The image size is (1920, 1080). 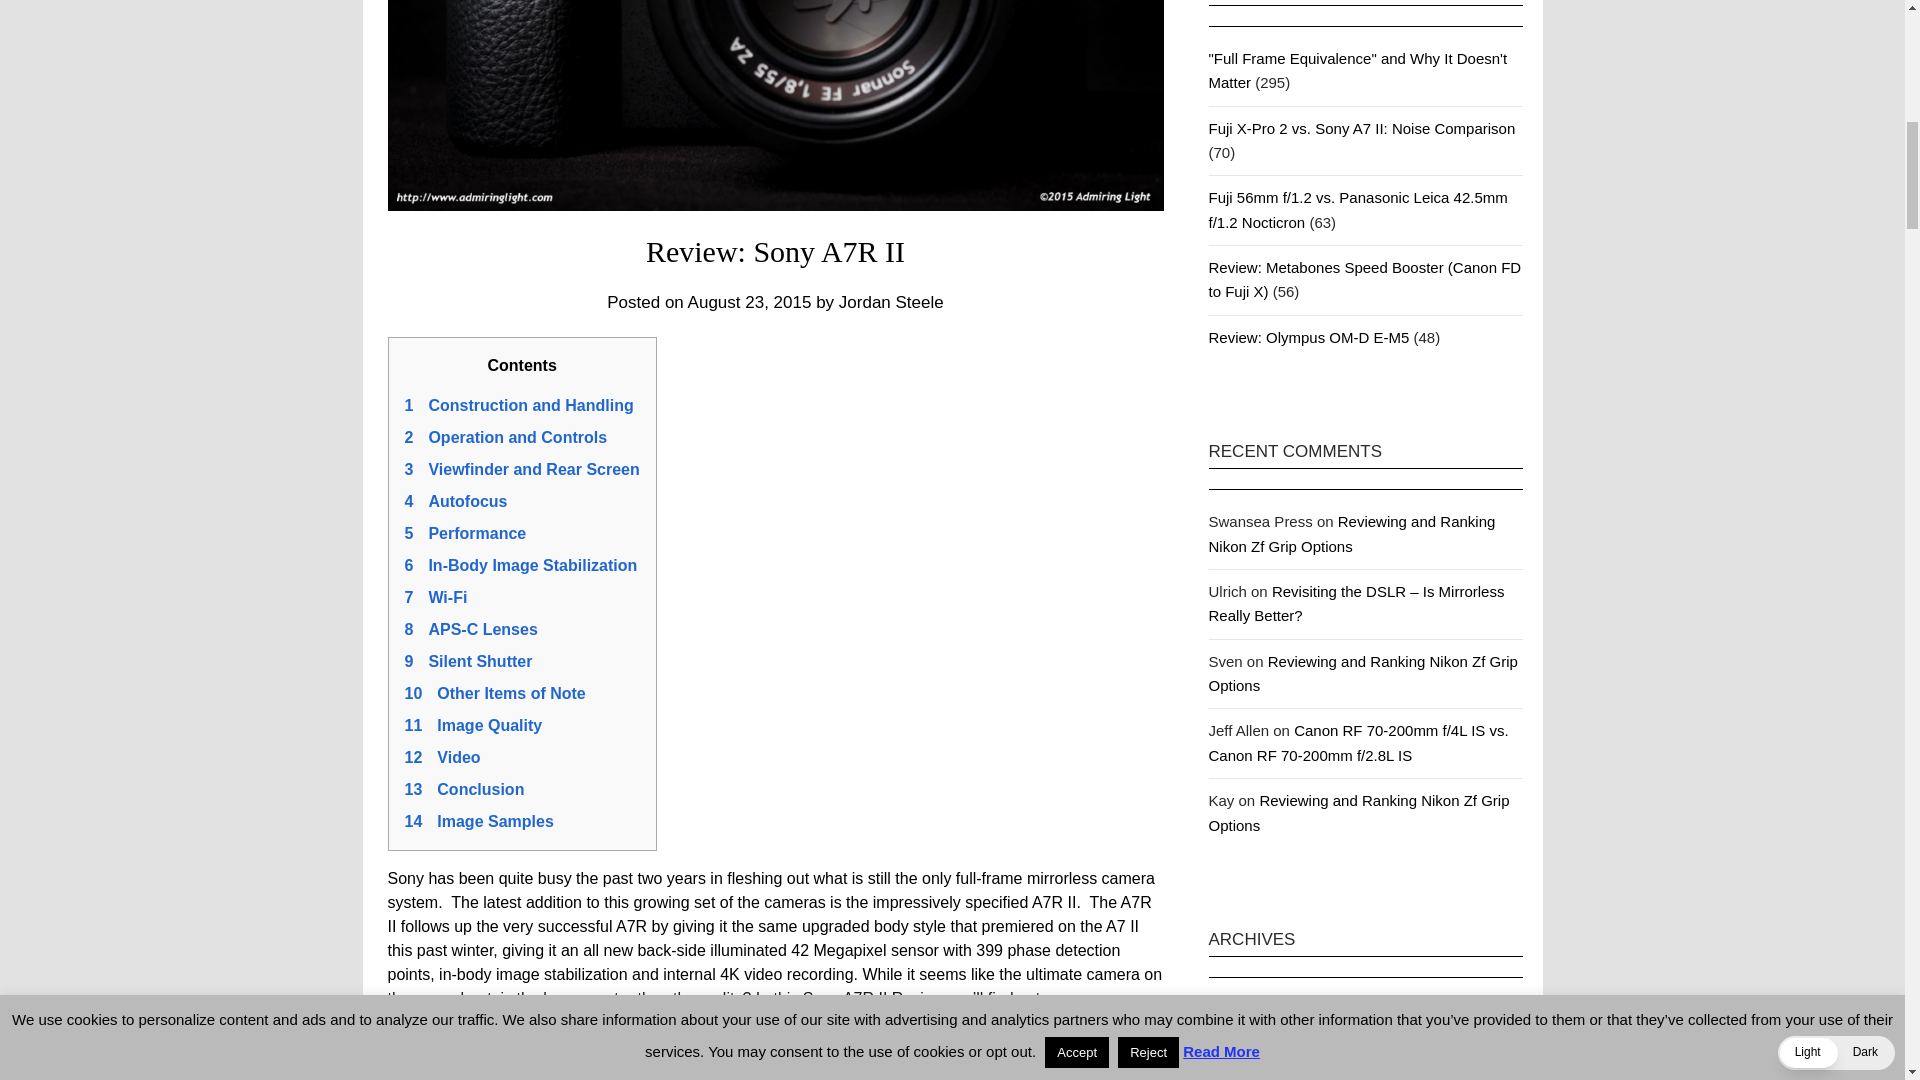 What do you see at coordinates (518, 405) in the screenshot?
I see `1Construction and Handling` at bounding box center [518, 405].